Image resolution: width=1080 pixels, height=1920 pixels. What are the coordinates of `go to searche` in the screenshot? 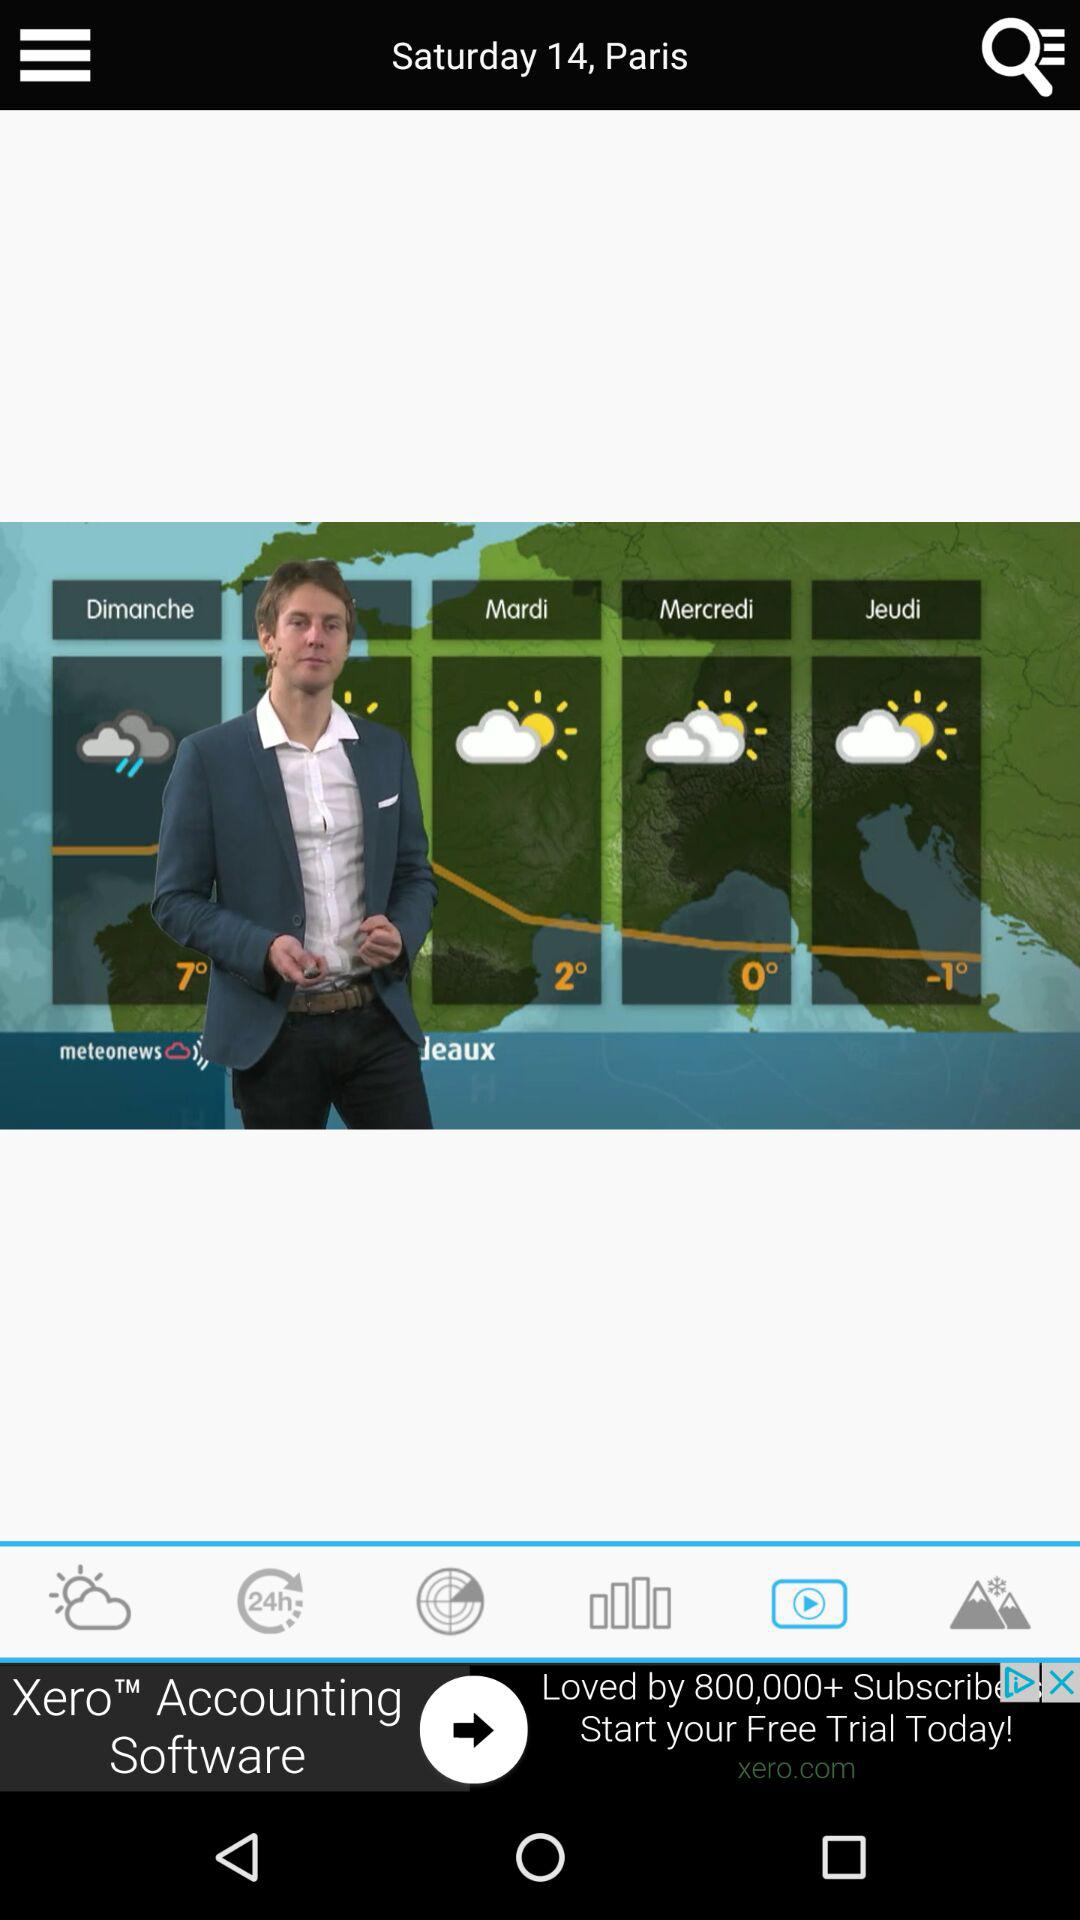 It's located at (1024, 55).